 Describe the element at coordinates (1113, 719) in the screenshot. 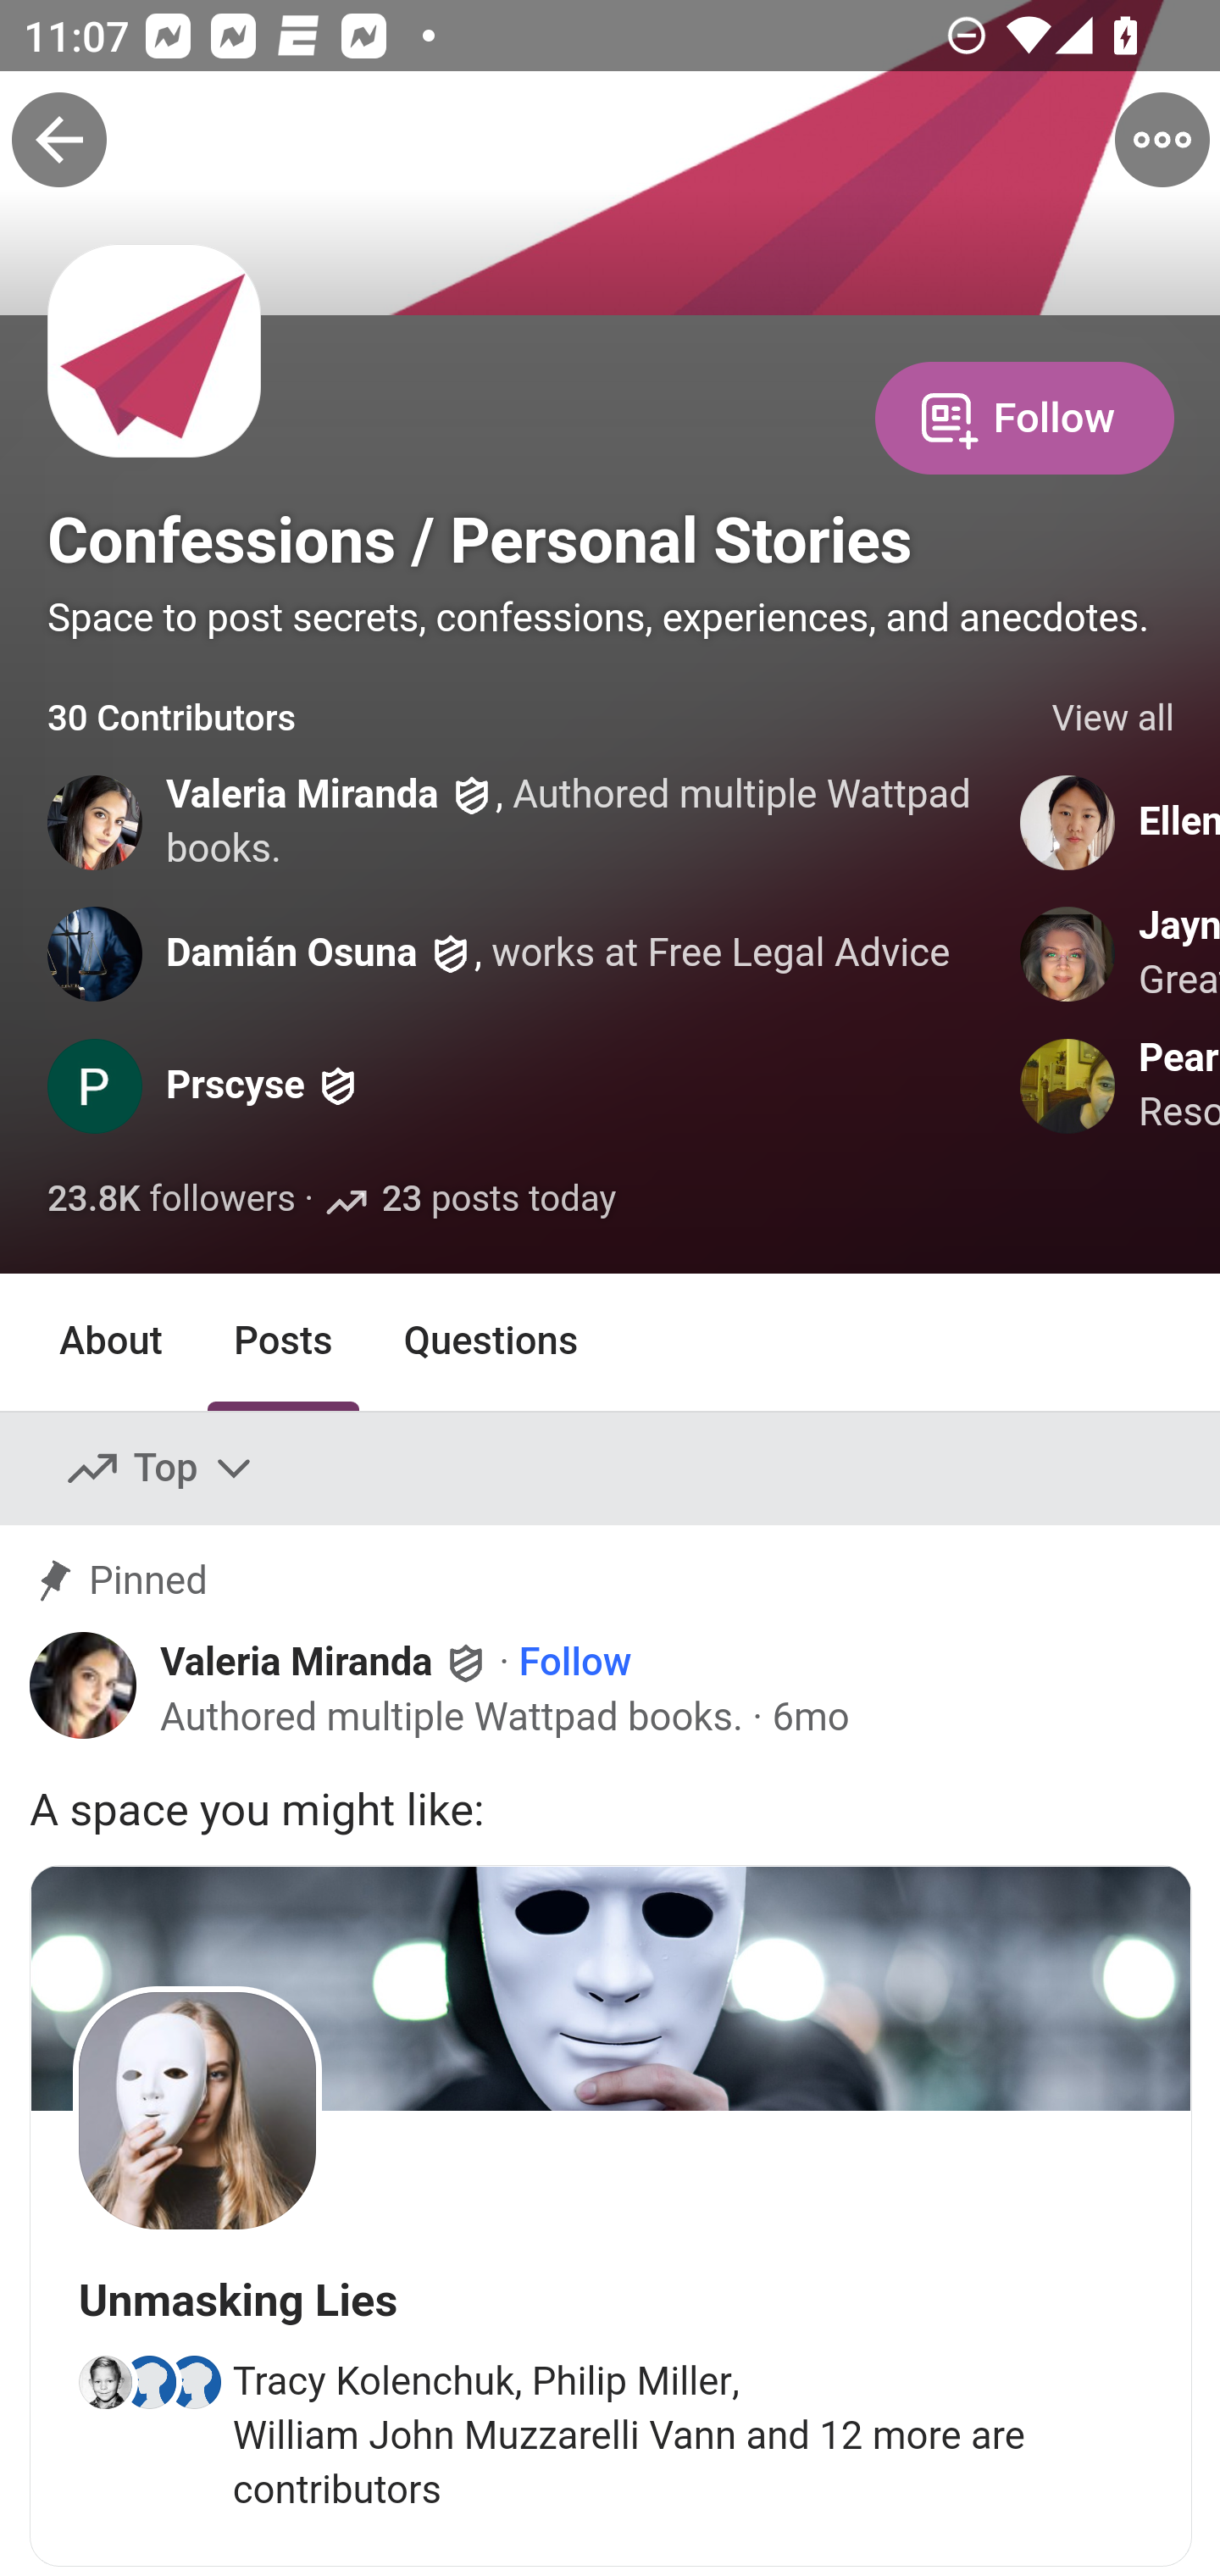

I see `View all` at that location.